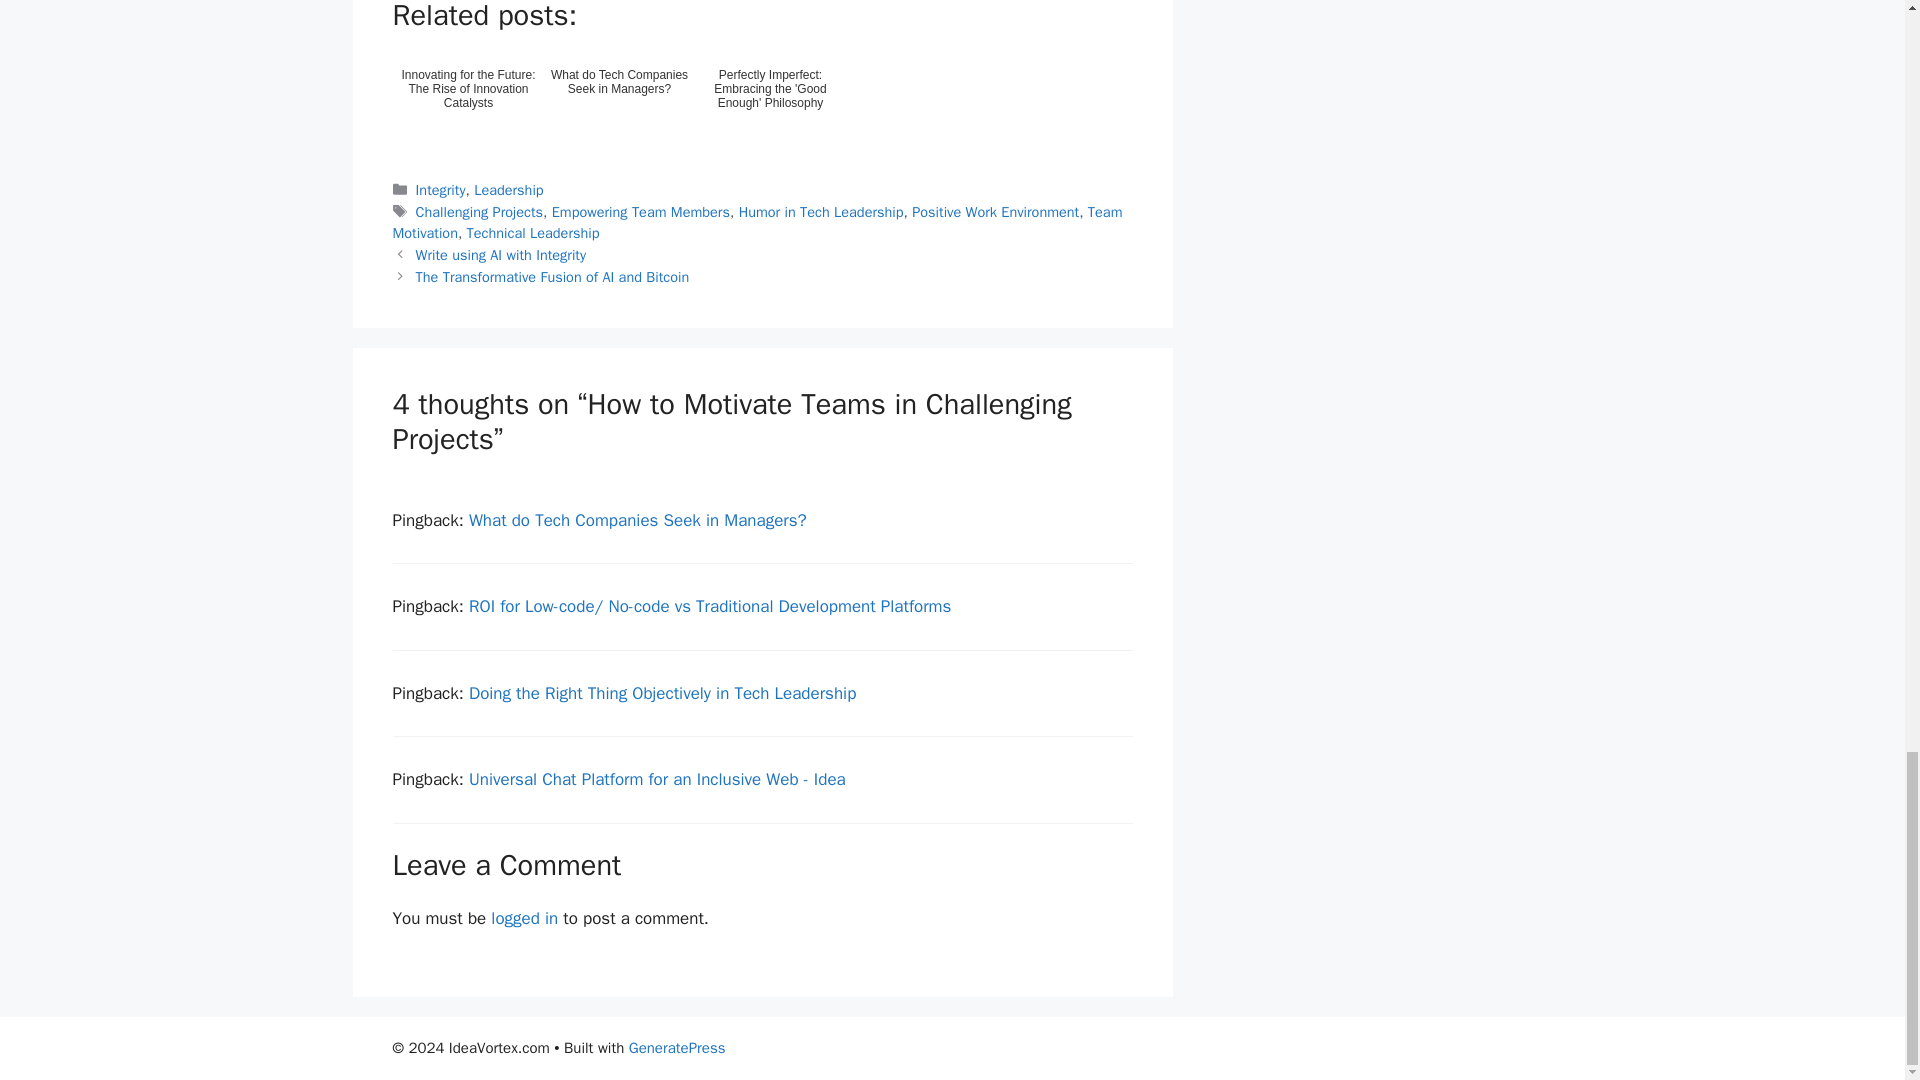 The width and height of the screenshot is (1920, 1080). Describe the element at coordinates (822, 212) in the screenshot. I see `Humor in Tech Leadership` at that location.